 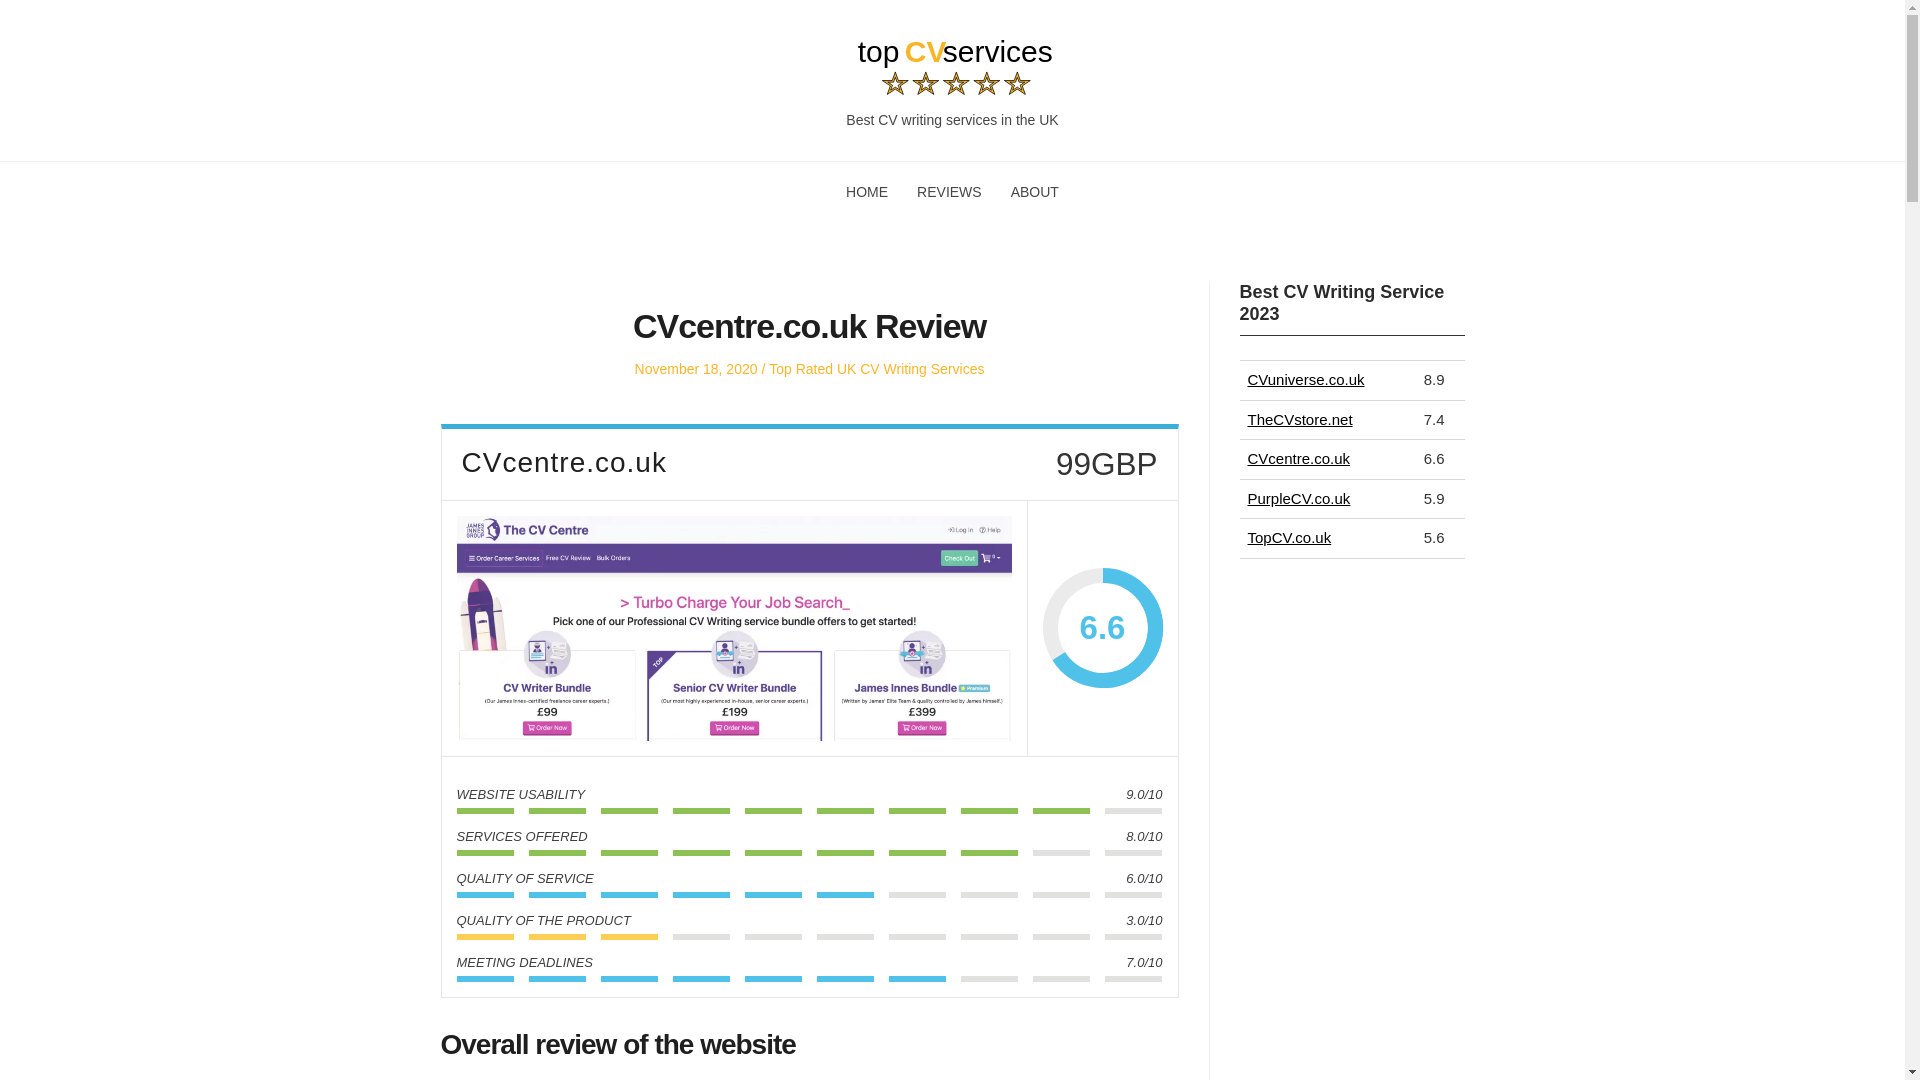 What do you see at coordinates (949, 191) in the screenshot?
I see `REVIEWS` at bounding box center [949, 191].